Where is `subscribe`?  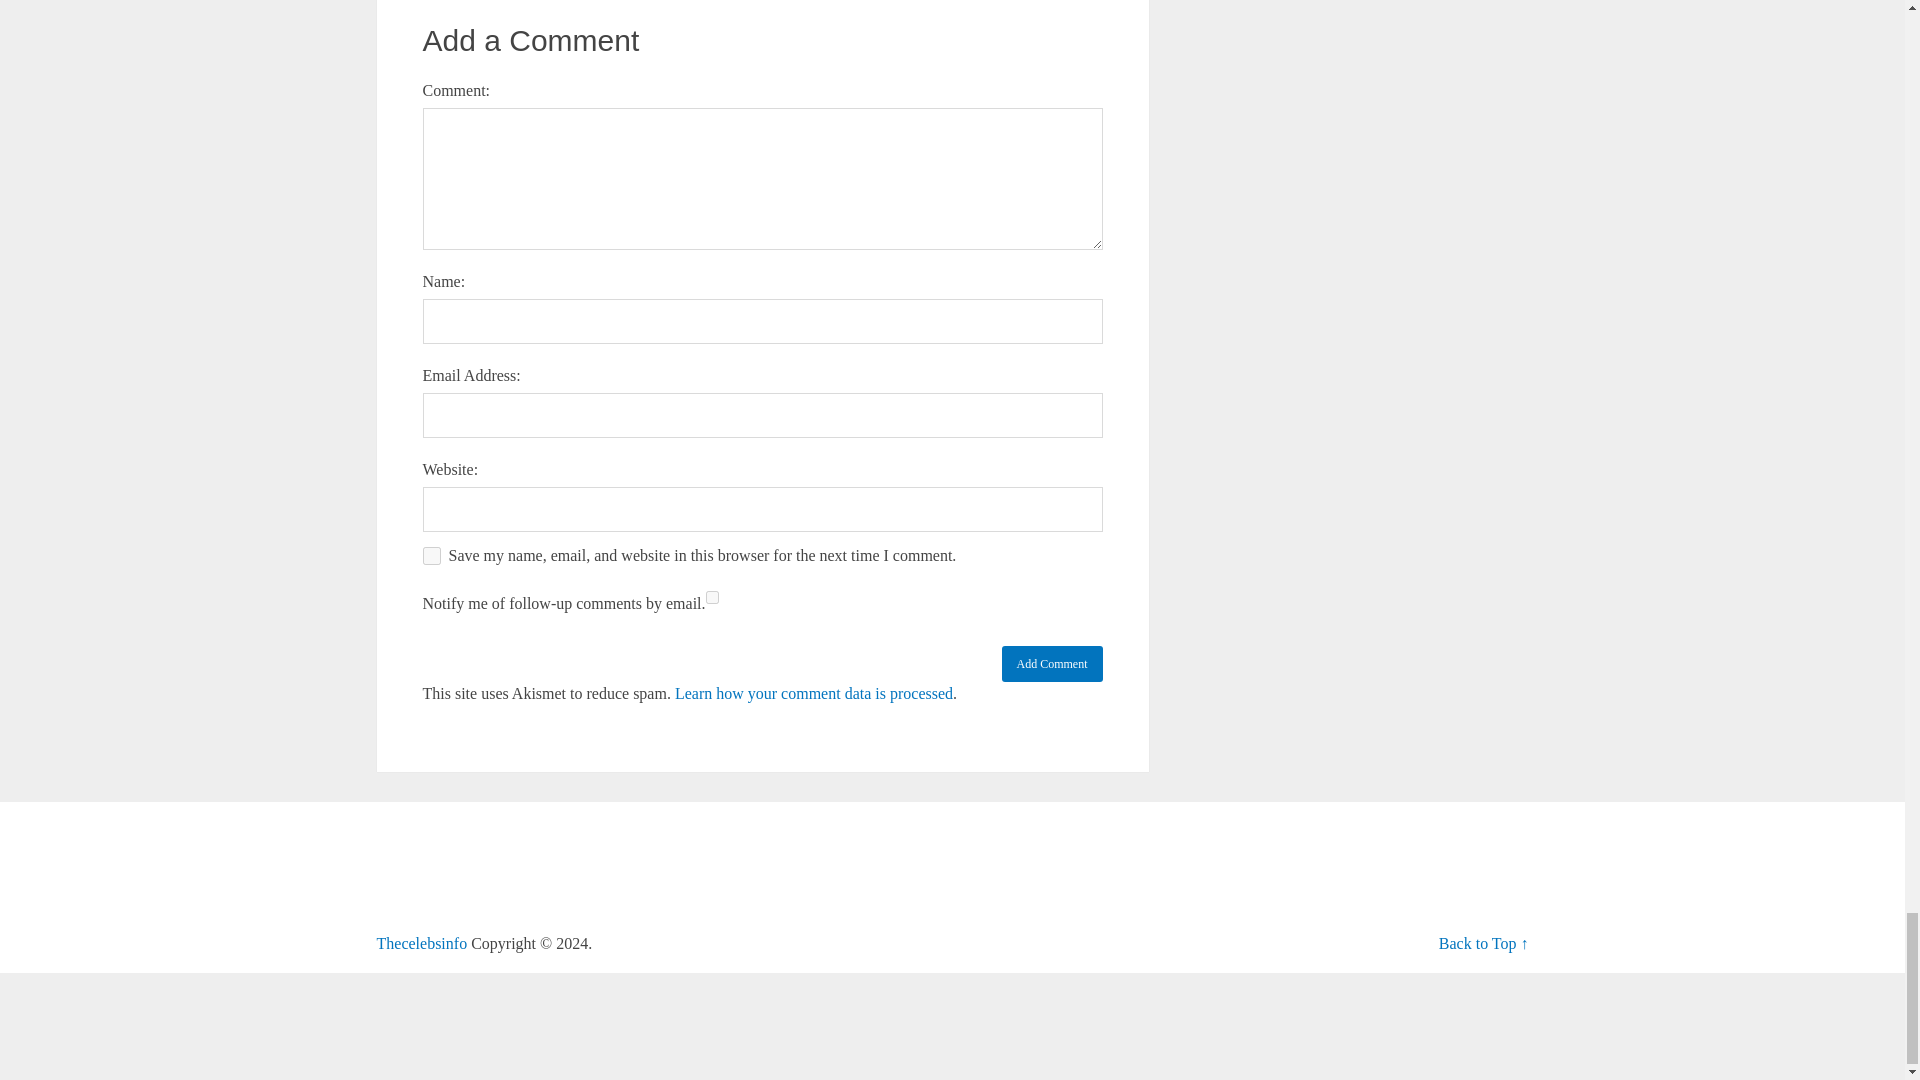
subscribe is located at coordinates (712, 596).